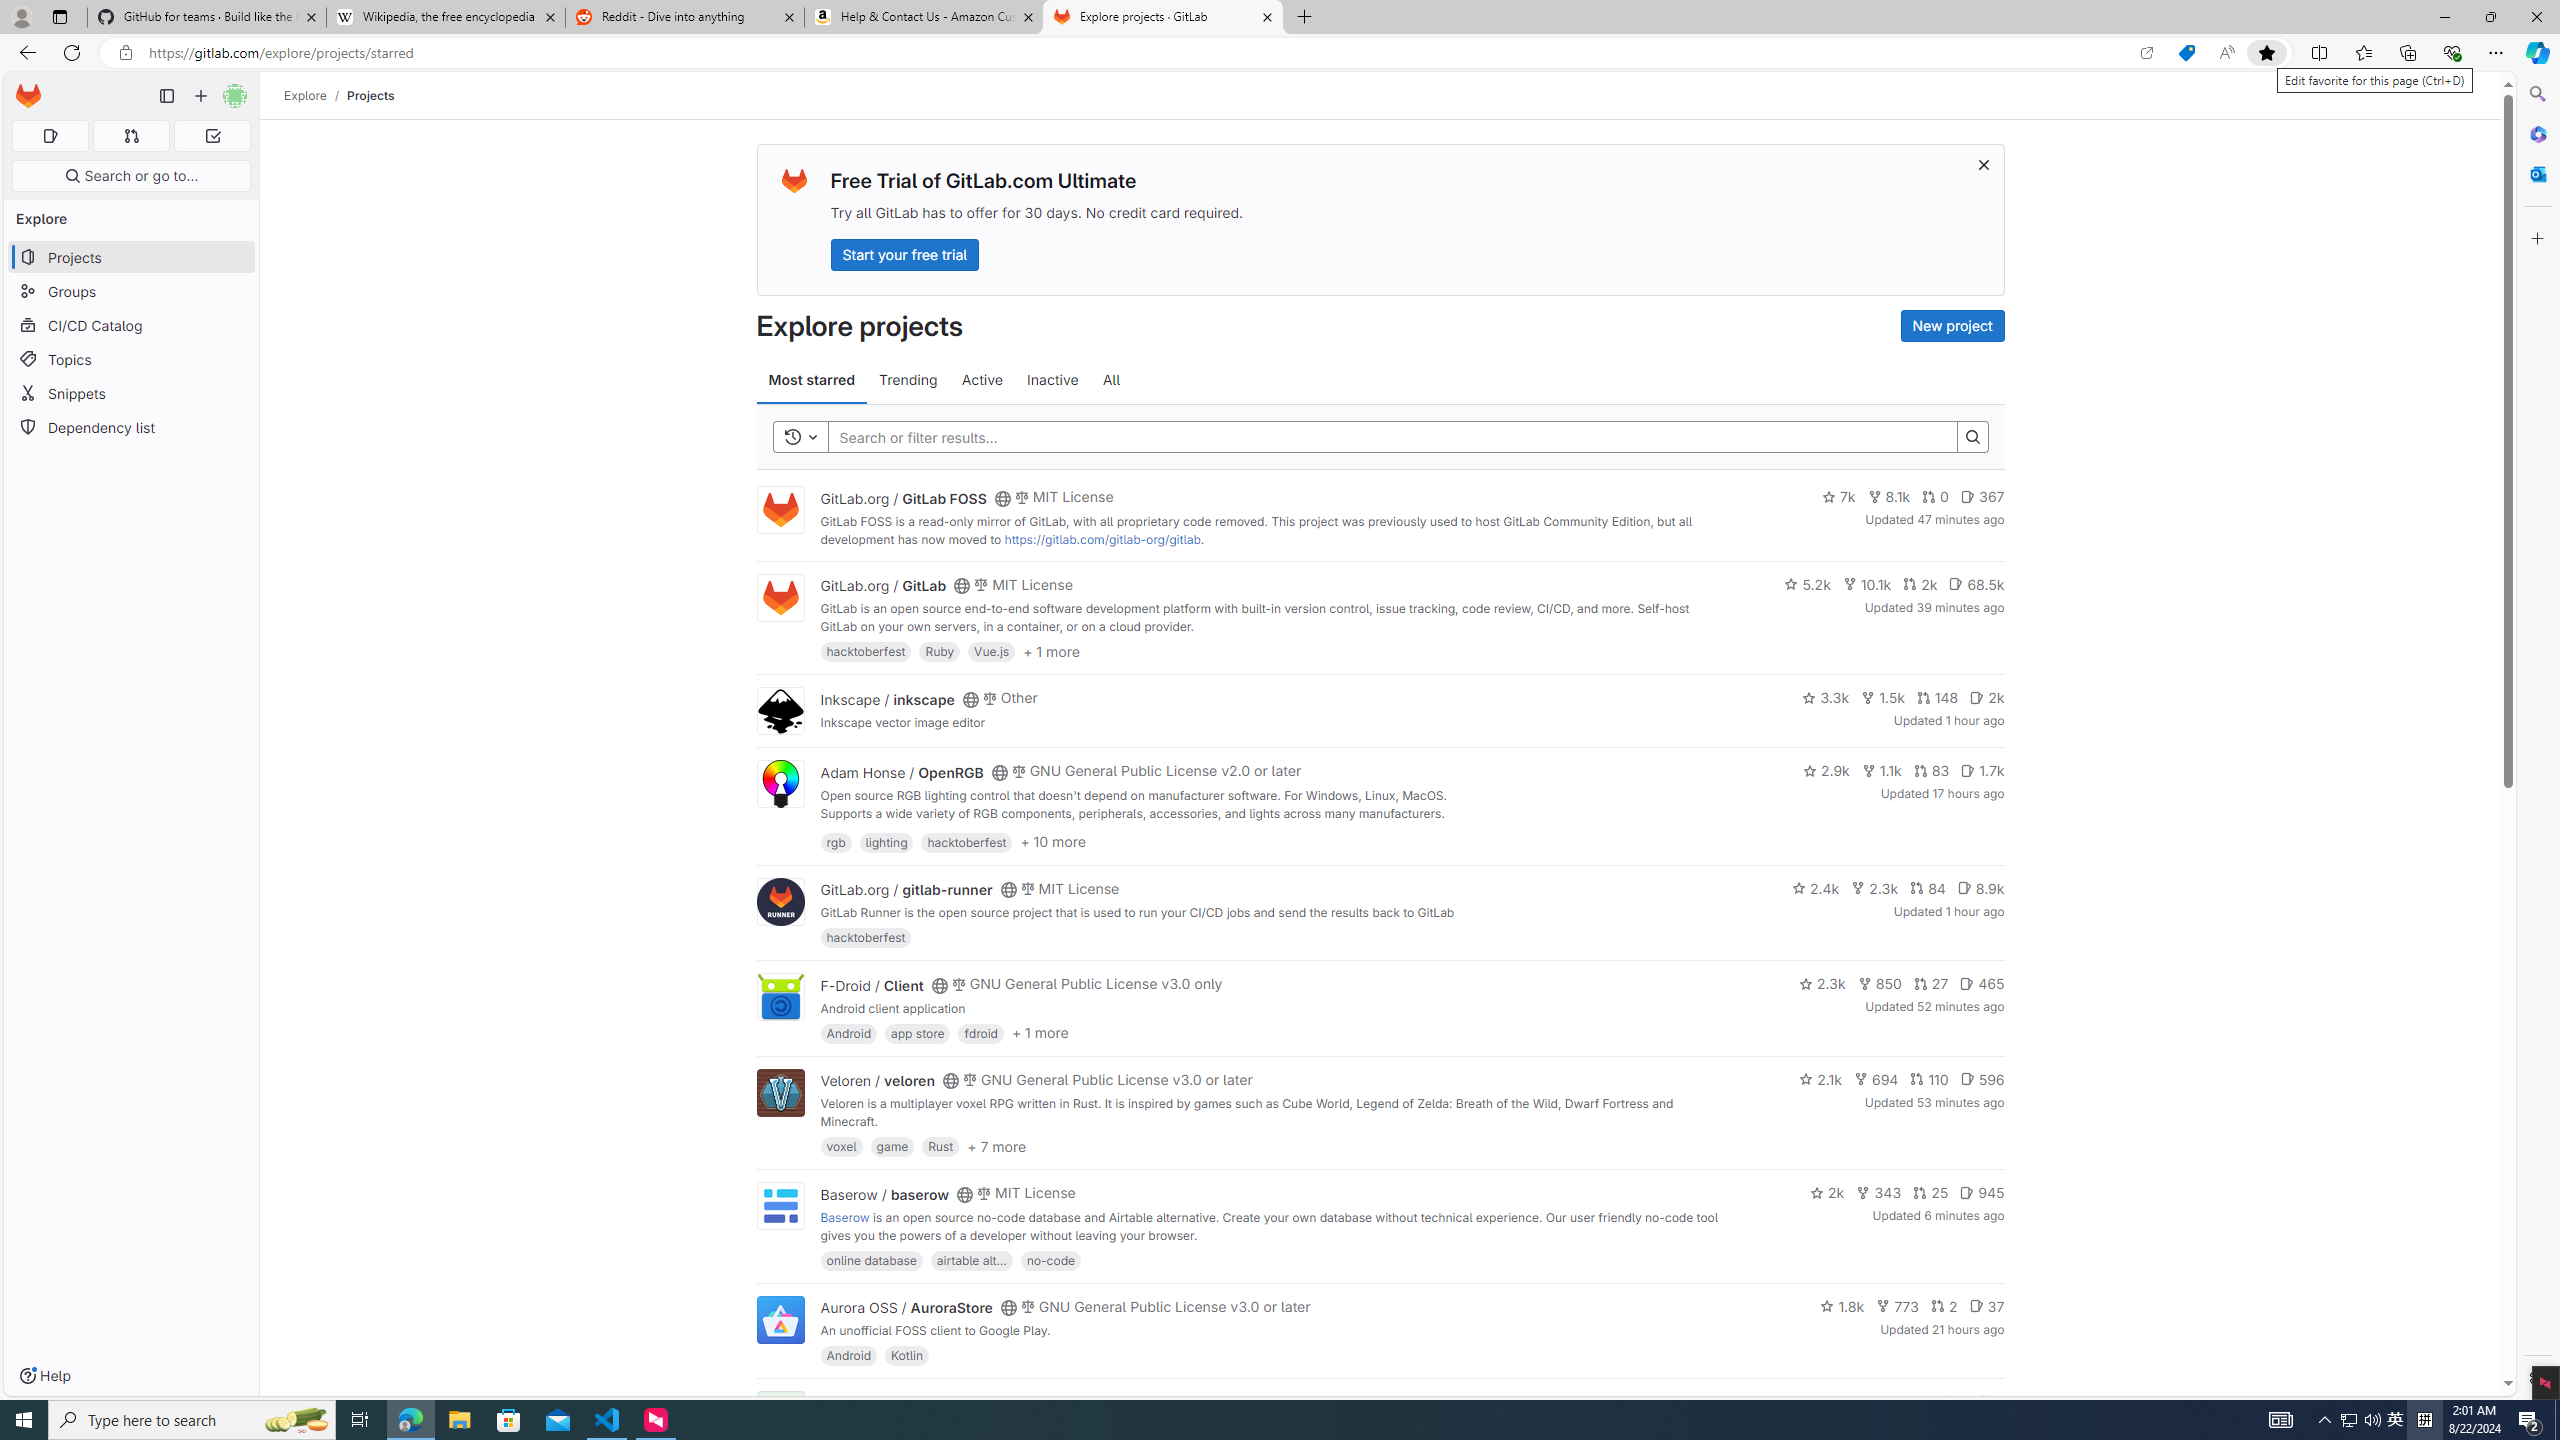 This screenshot has width=2560, height=1440. Describe the element at coordinates (1910, 1402) in the screenshot. I see `143` at that location.